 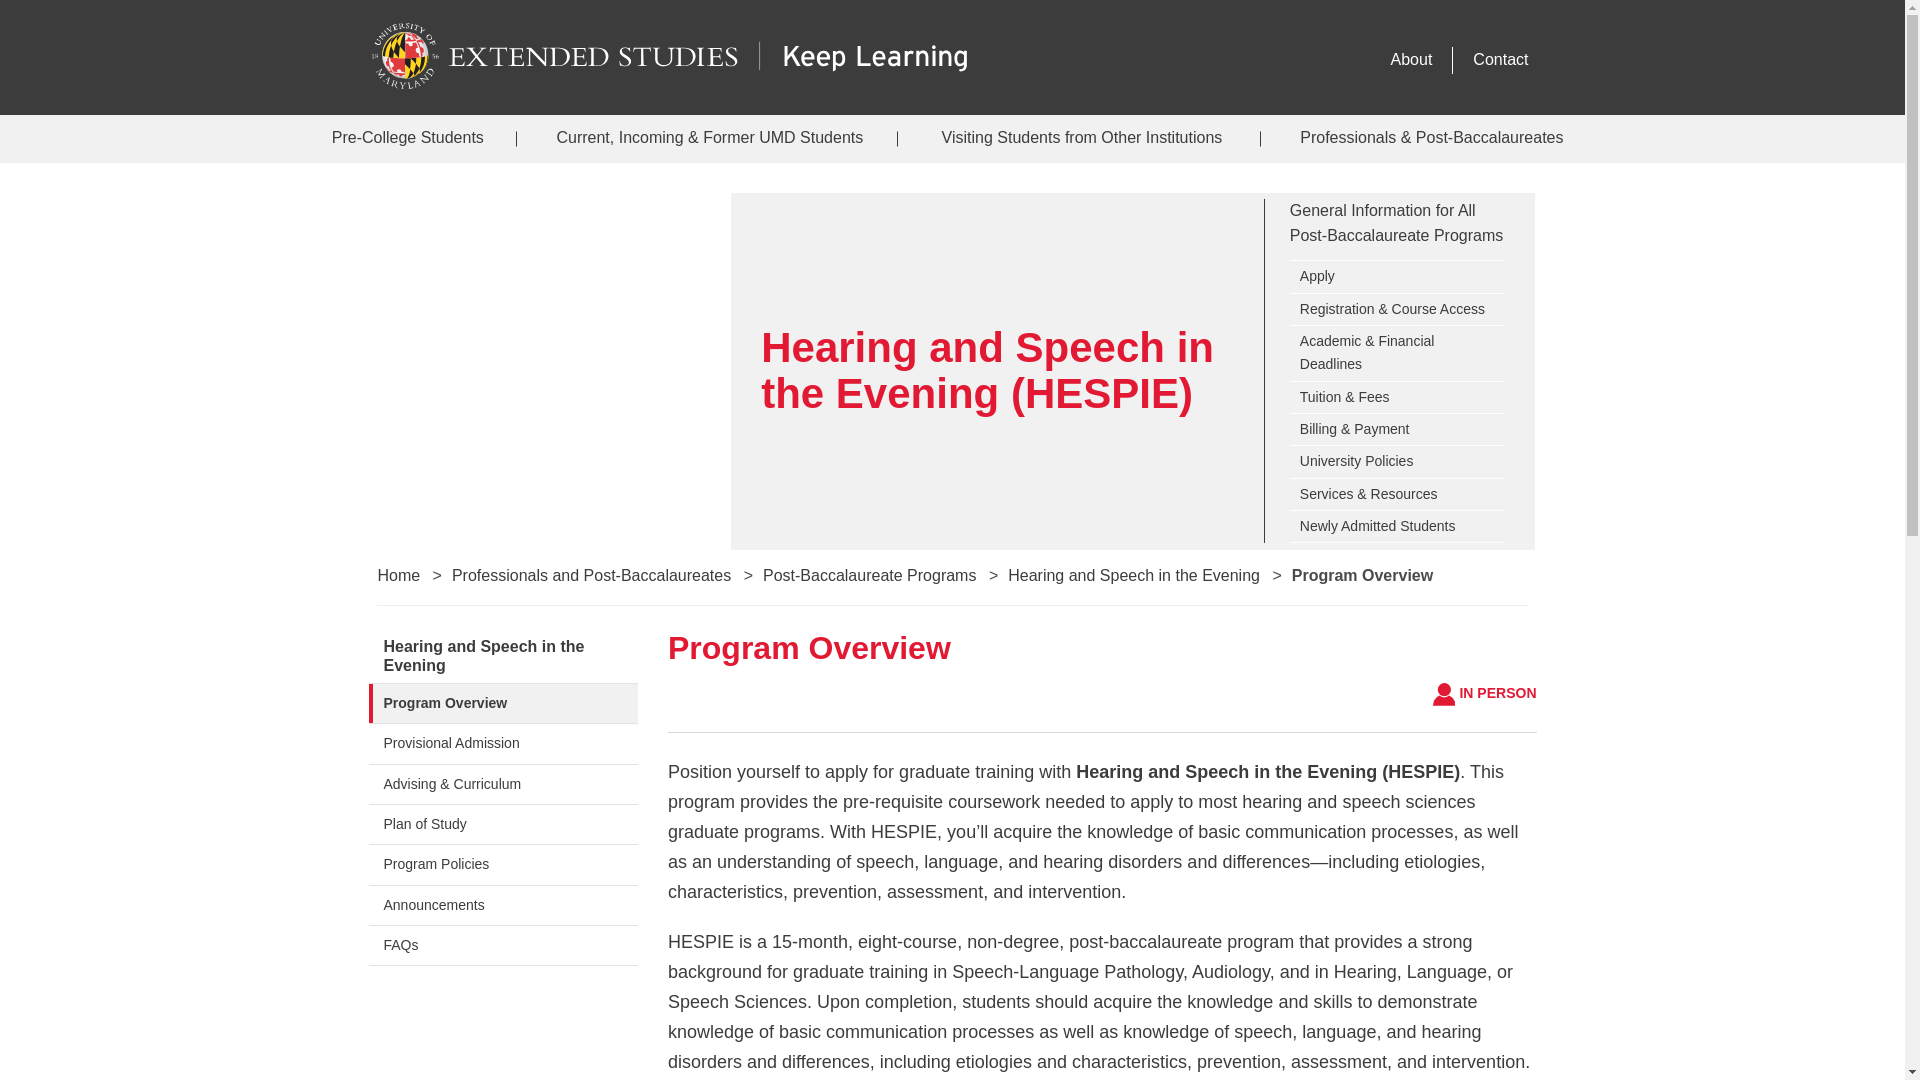 What do you see at coordinates (502, 864) in the screenshot?
I see `Program Policies` at bounding box center [502, 864].